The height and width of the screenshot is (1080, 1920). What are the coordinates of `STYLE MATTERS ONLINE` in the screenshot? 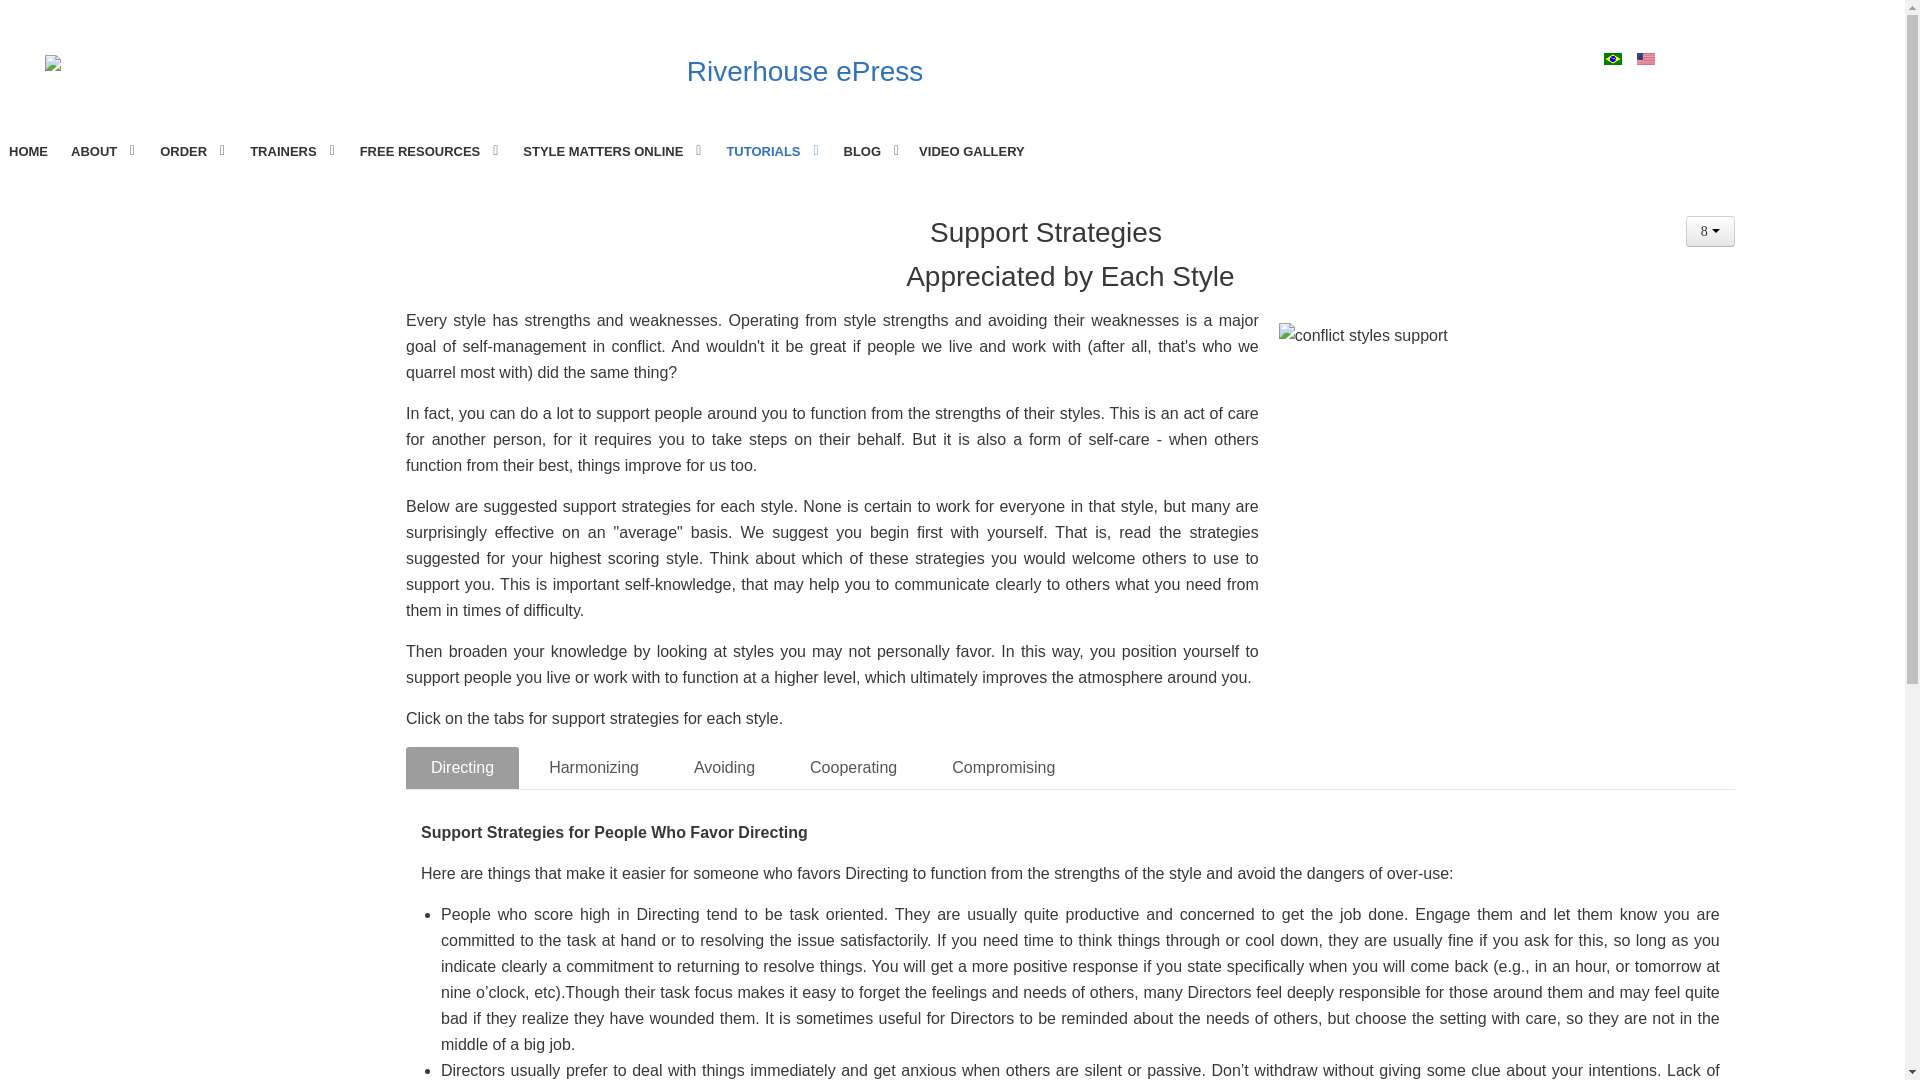 It's located at (610, 152).